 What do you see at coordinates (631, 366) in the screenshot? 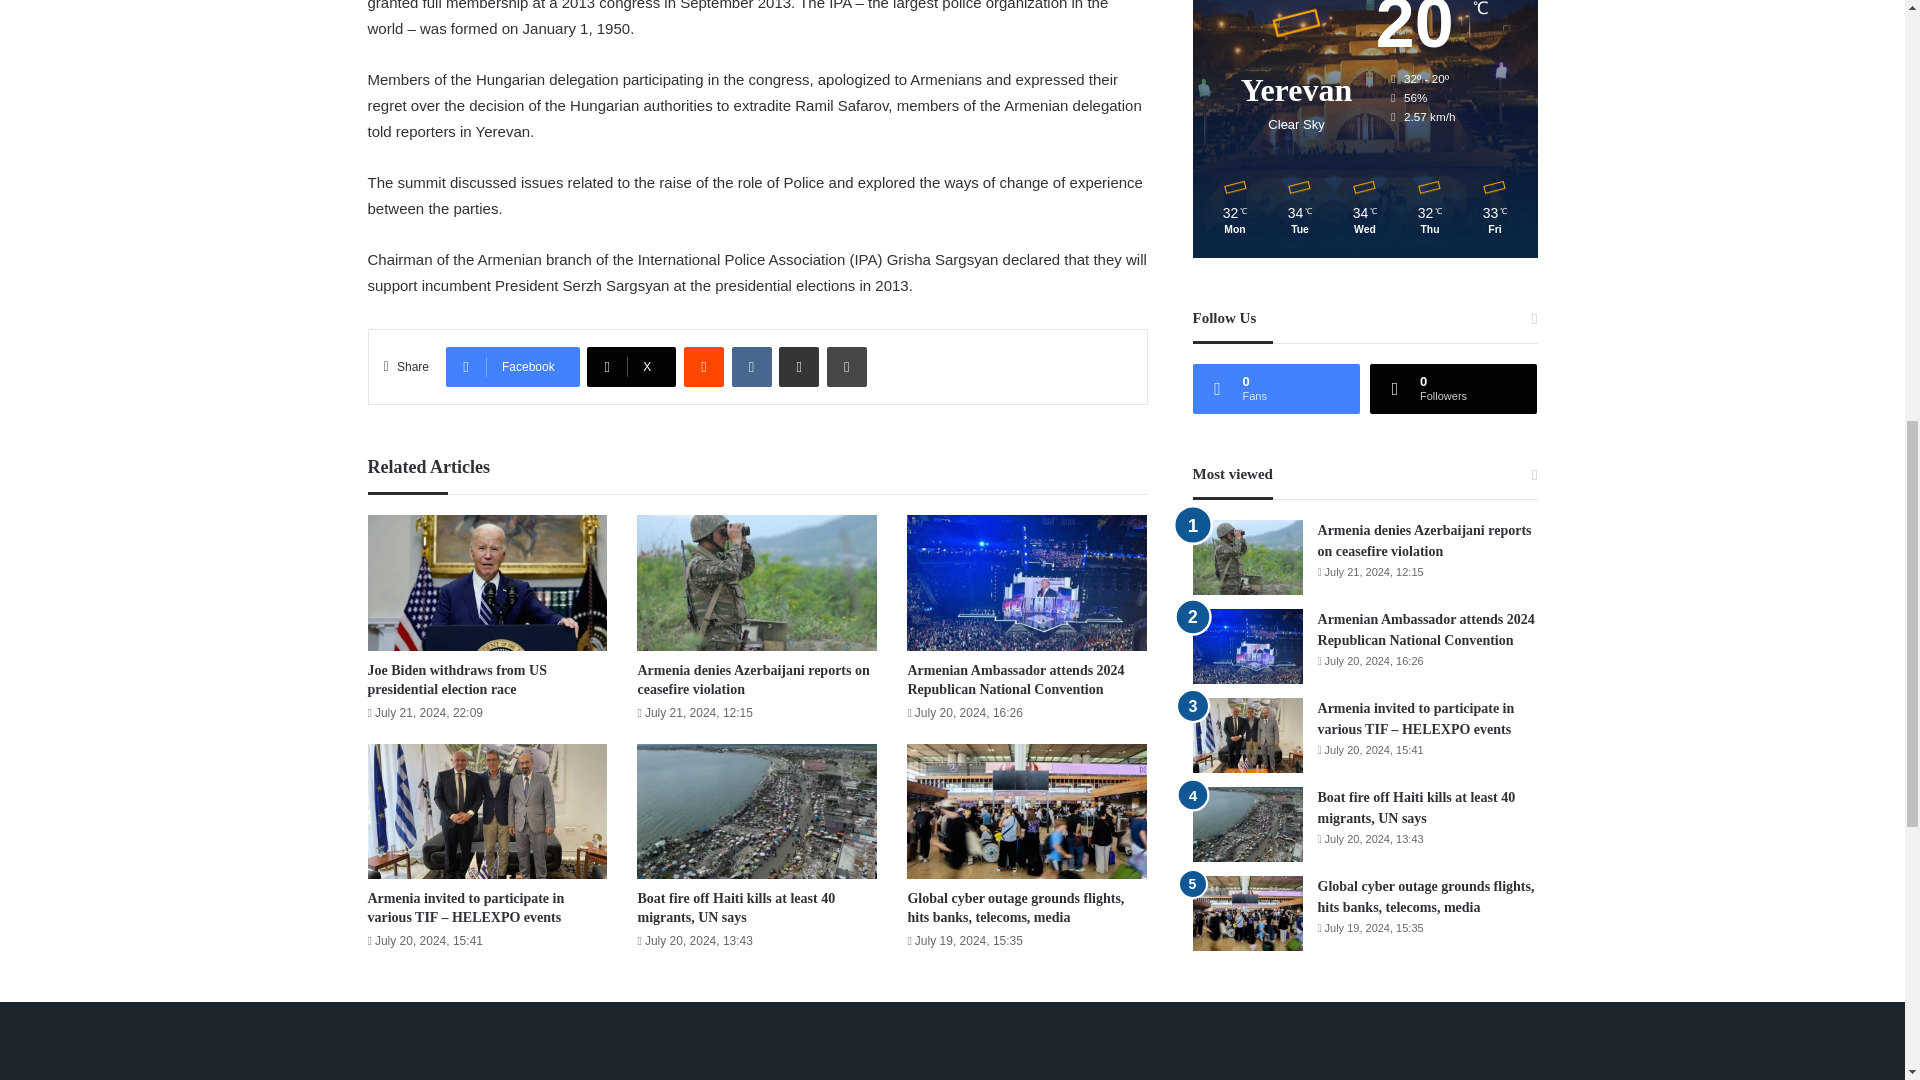
I see `X` at bounding box center [631, 366].